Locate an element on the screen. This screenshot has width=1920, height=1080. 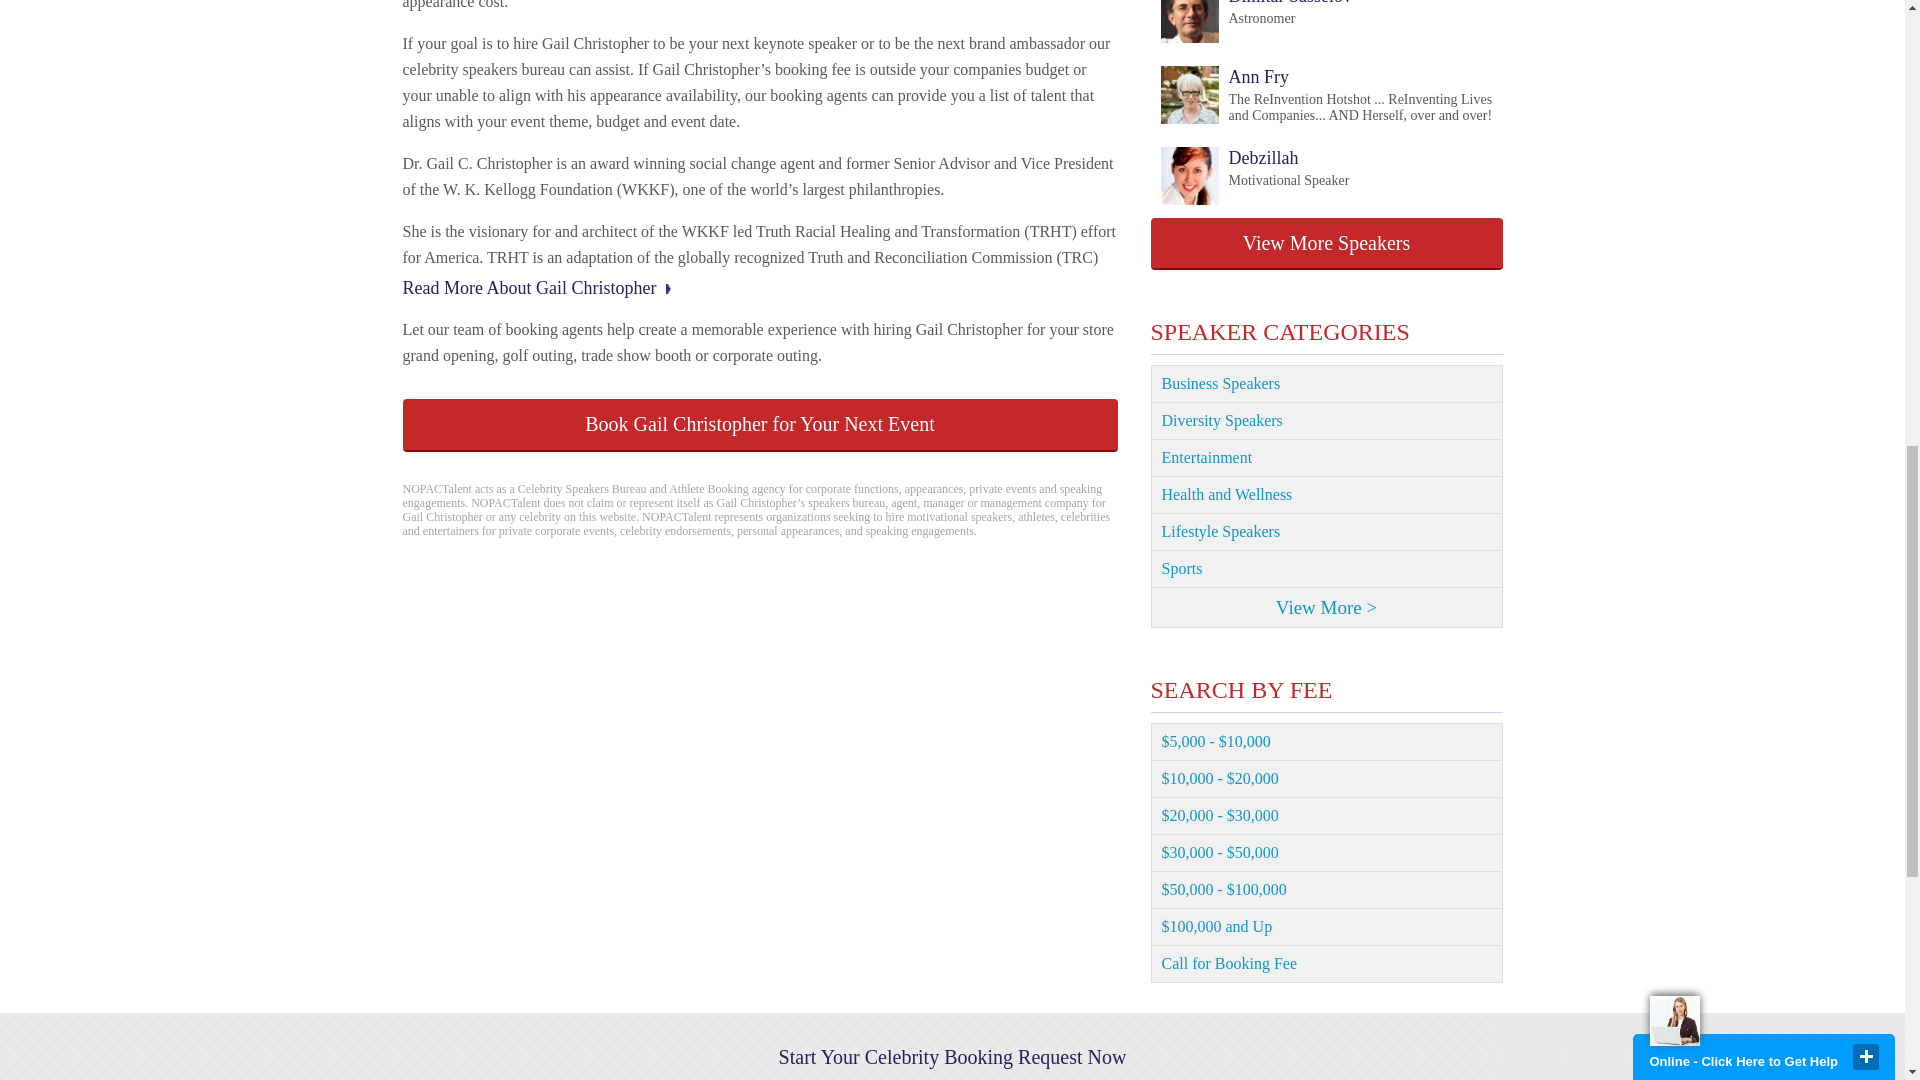
Health and Wellness is located at coordinates (1326, 458).